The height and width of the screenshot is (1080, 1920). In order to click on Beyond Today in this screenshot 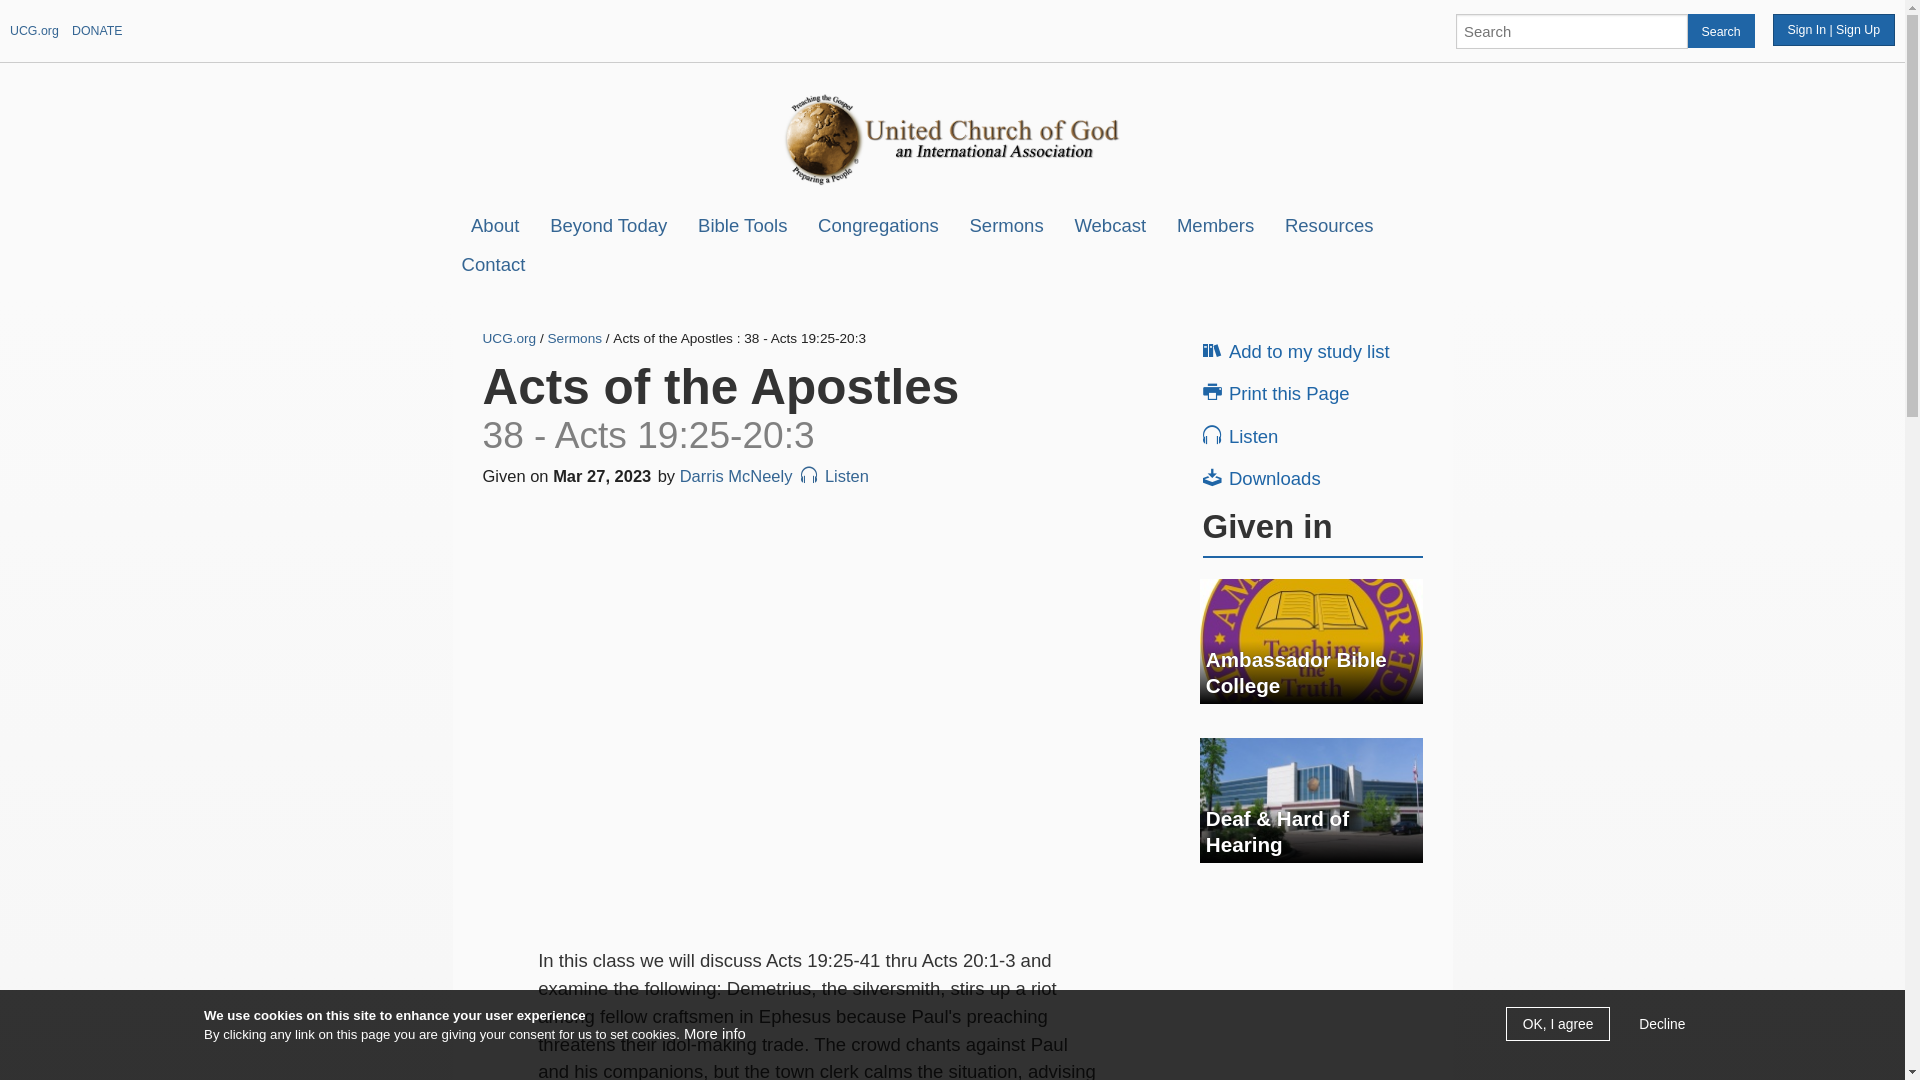, I will do `click(608, 226)`.